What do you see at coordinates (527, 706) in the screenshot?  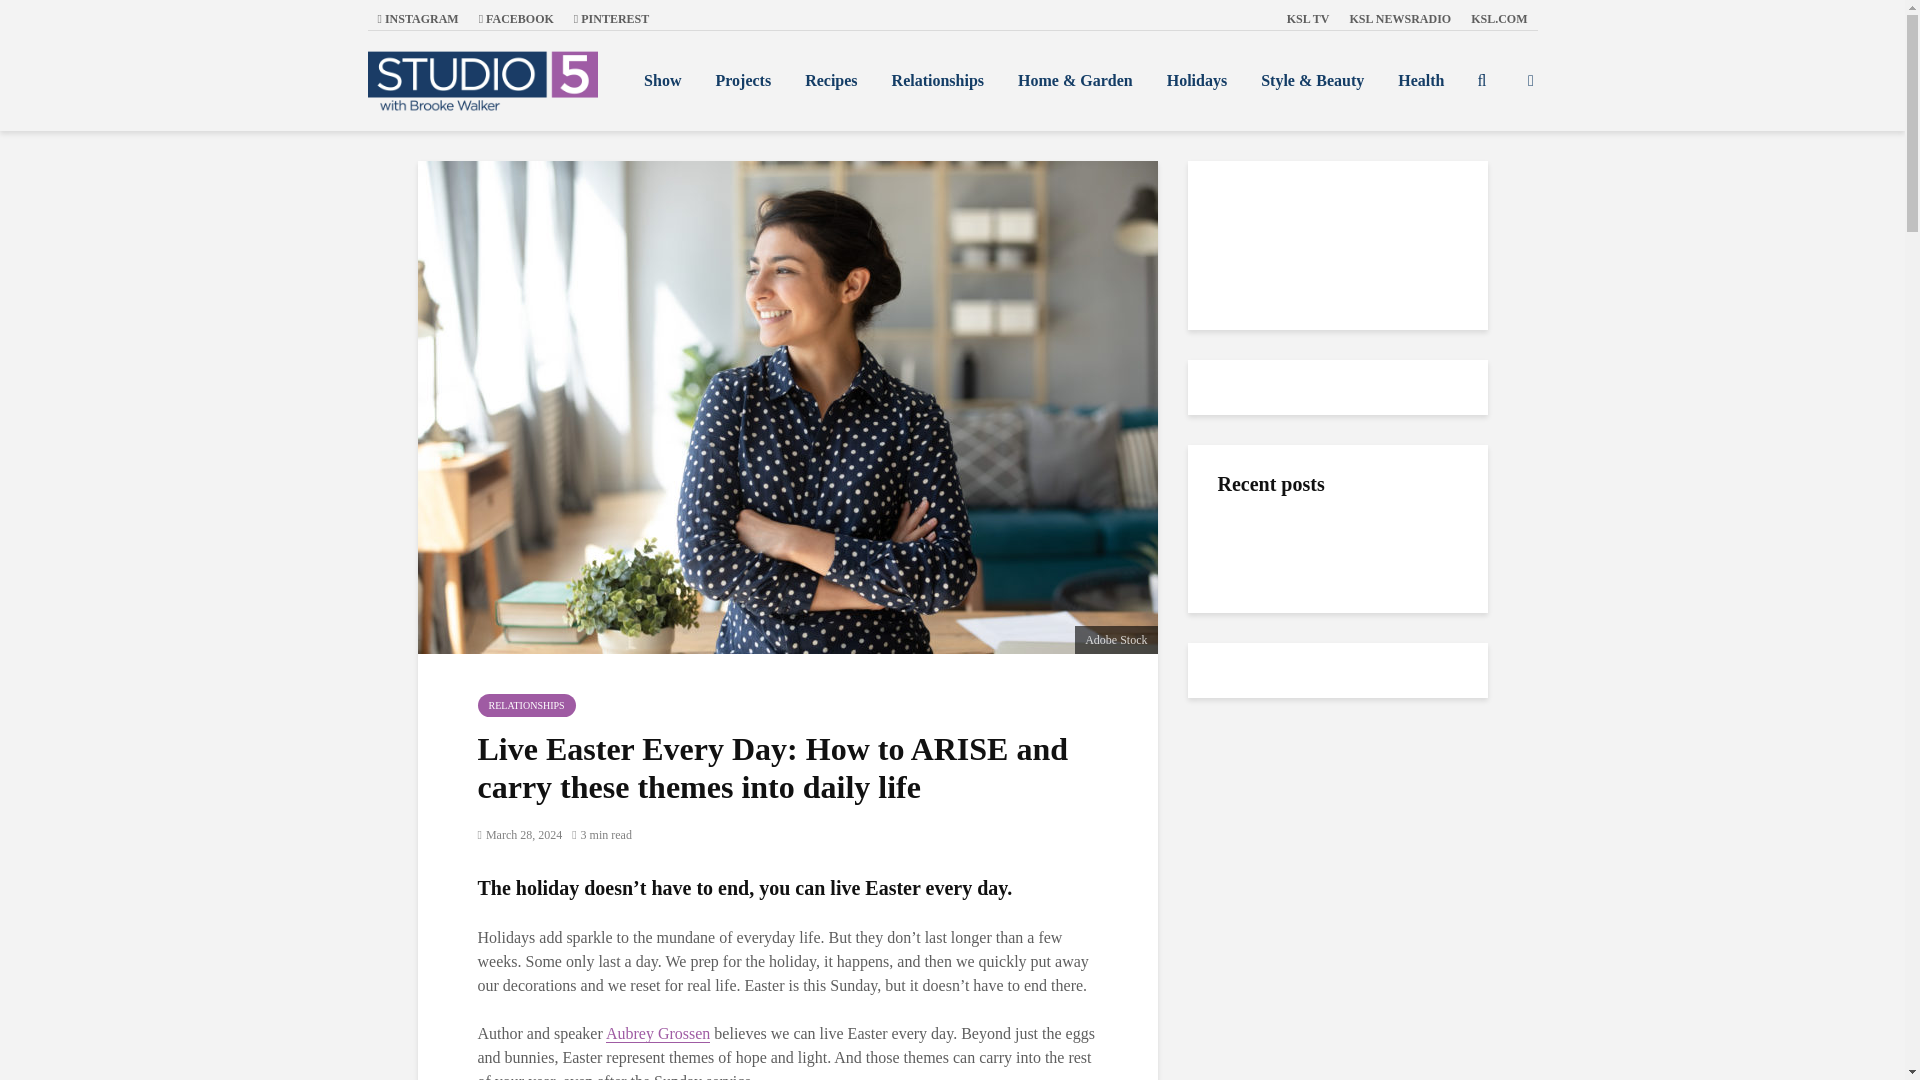 I see `RELATIONSHIPS` at bounding box center [527, 706].